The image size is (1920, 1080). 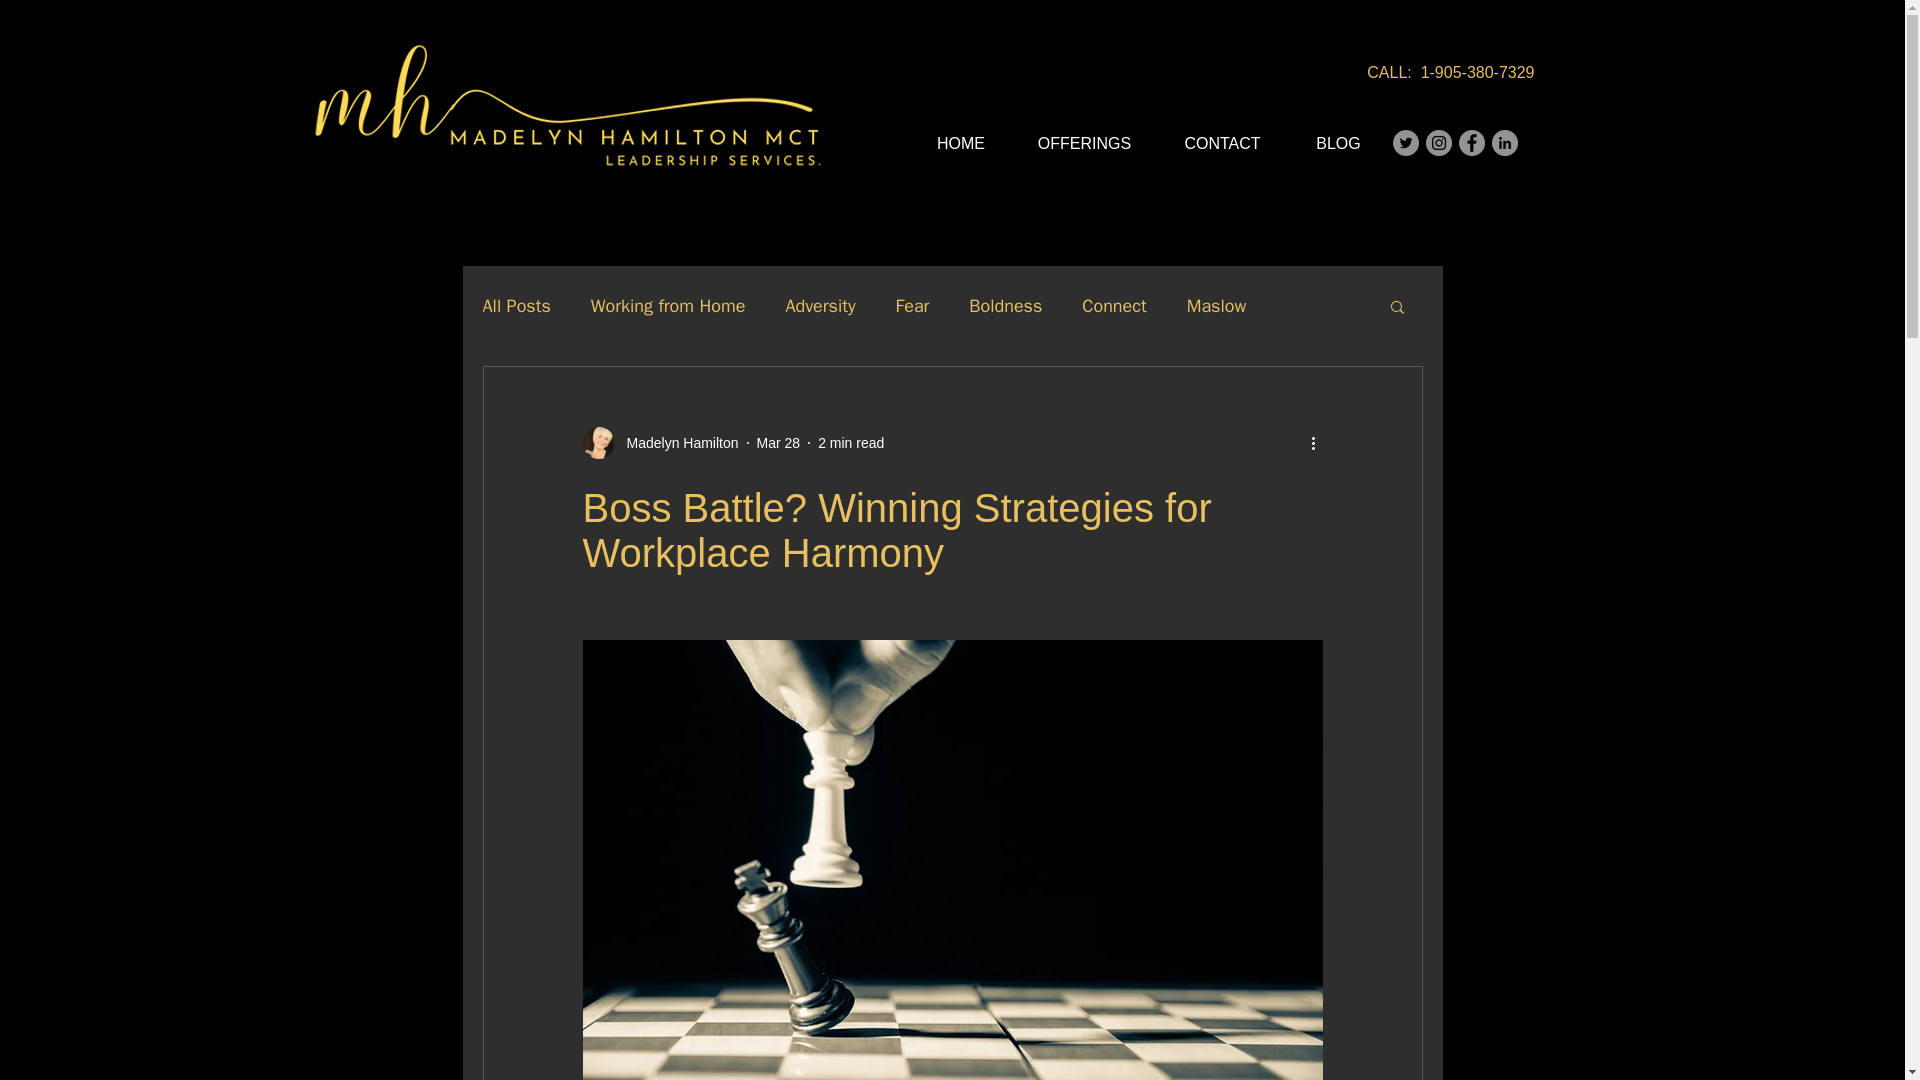 I want to click on 2 min read, so click(x=850, y=442).